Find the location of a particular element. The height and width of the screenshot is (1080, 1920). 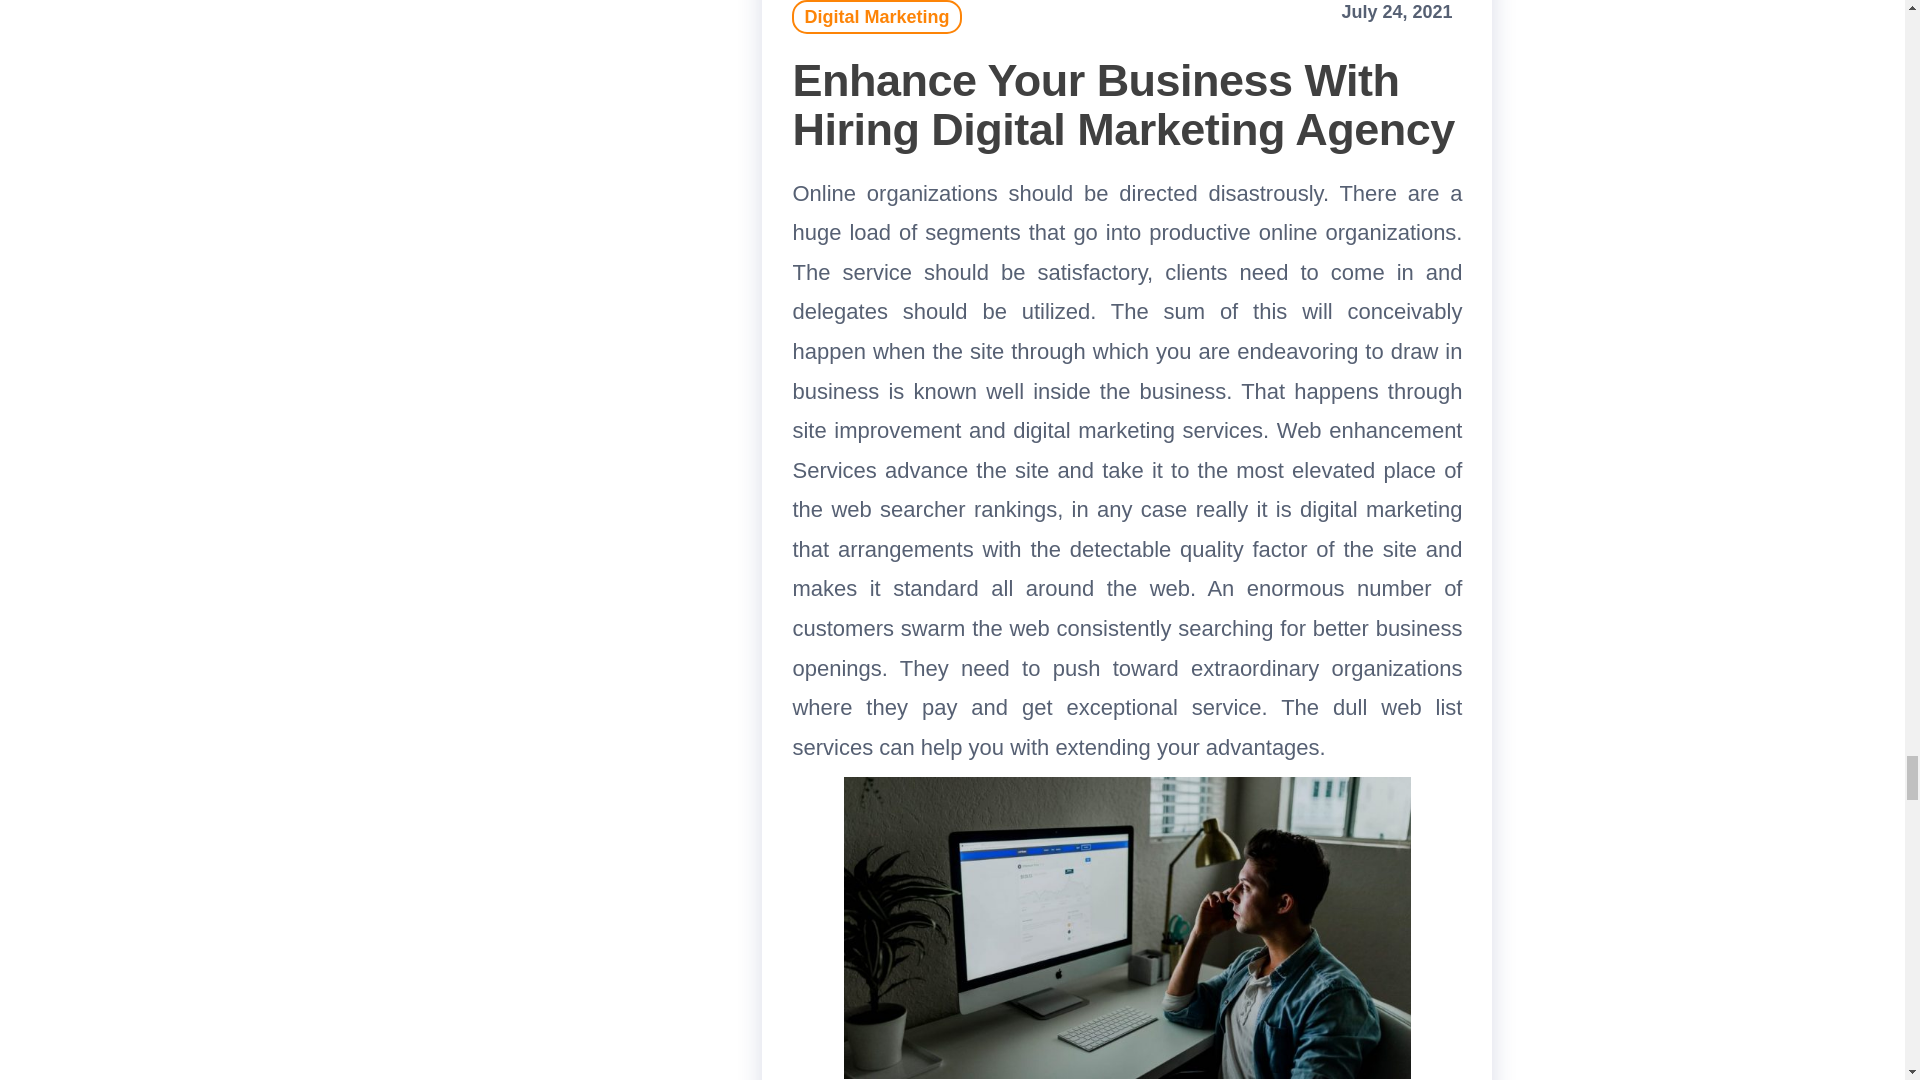

Enhance Your Business With Hiring Digital Marketing Agency is located at coordinates (1122, 105).